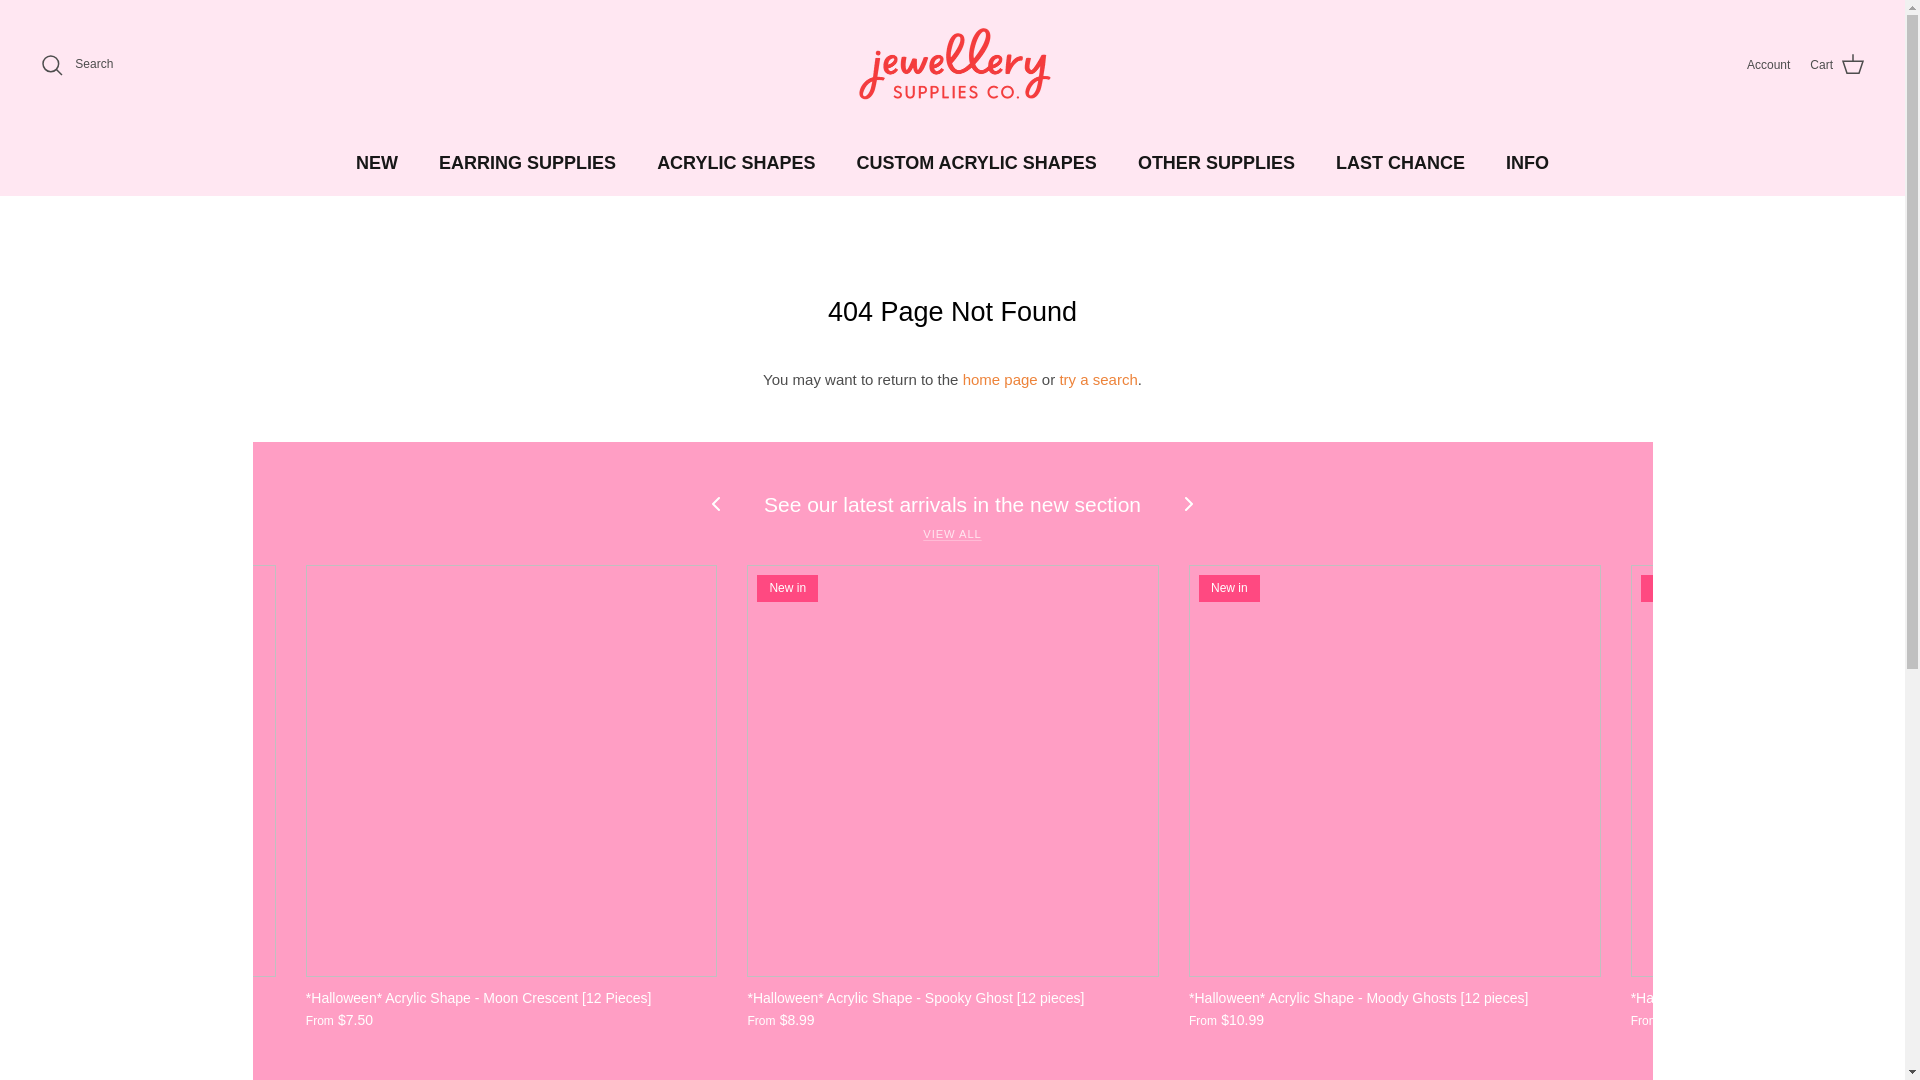  Describe the element at coordinates (952, 66) in the screenshot. I see `Jewellery Supplies Co` at that location.